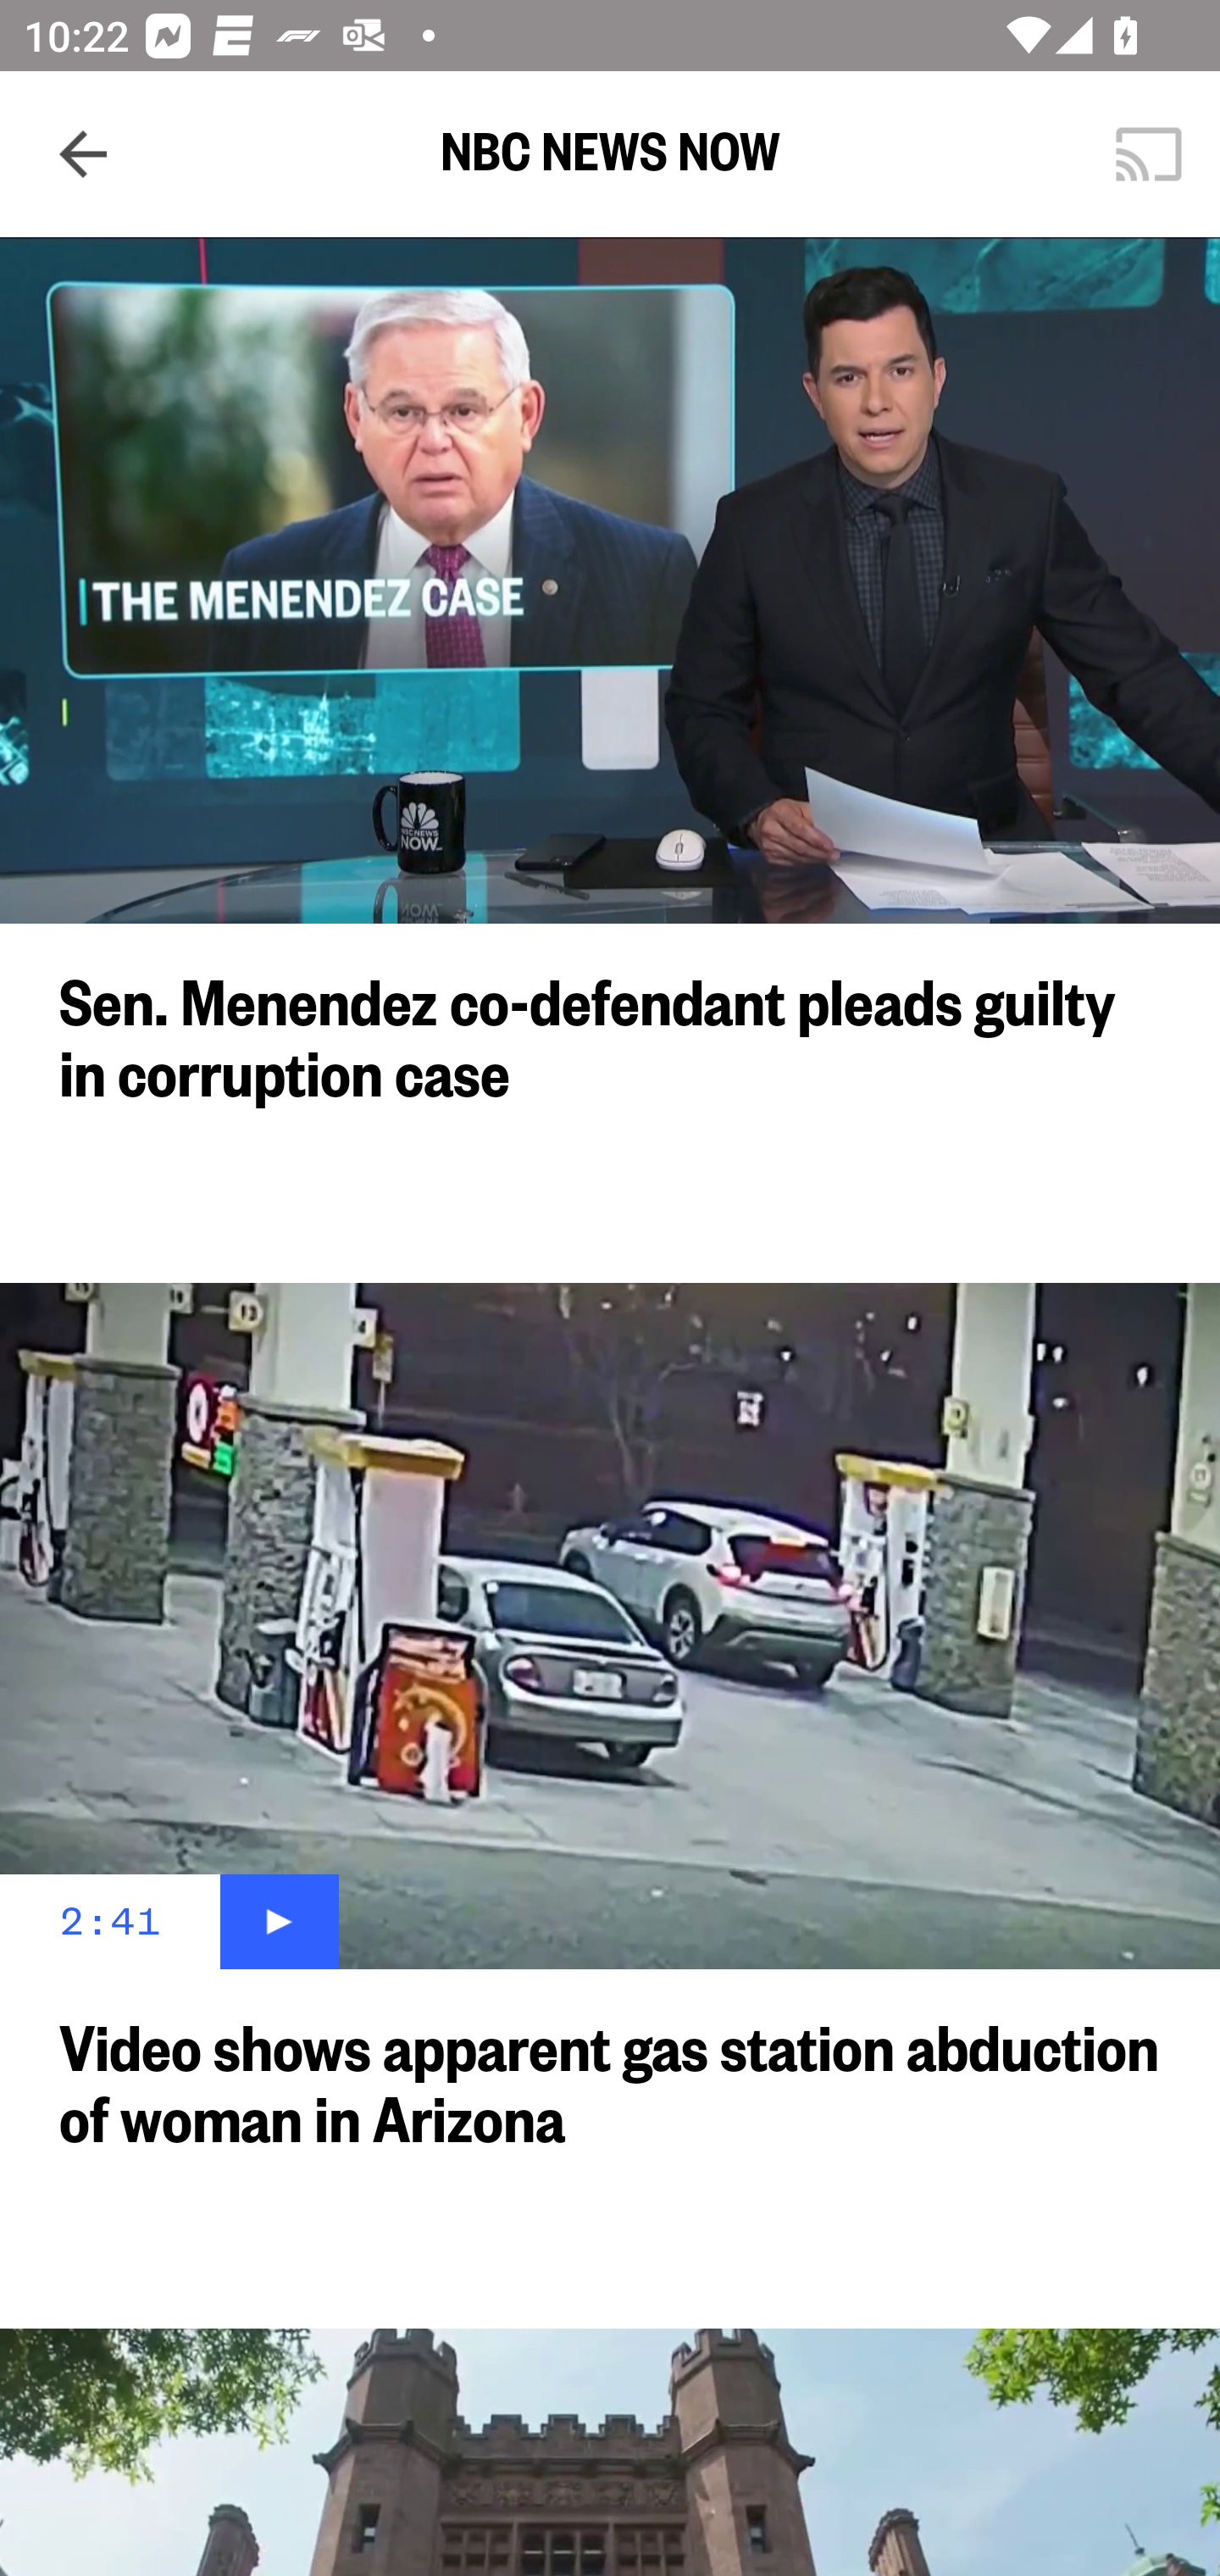 The height and width of the screenshot is (2576, 1220). Describe the element at coordinates (1149, 154) in the screenshot. I see `Cast. Disconnected` at that location.